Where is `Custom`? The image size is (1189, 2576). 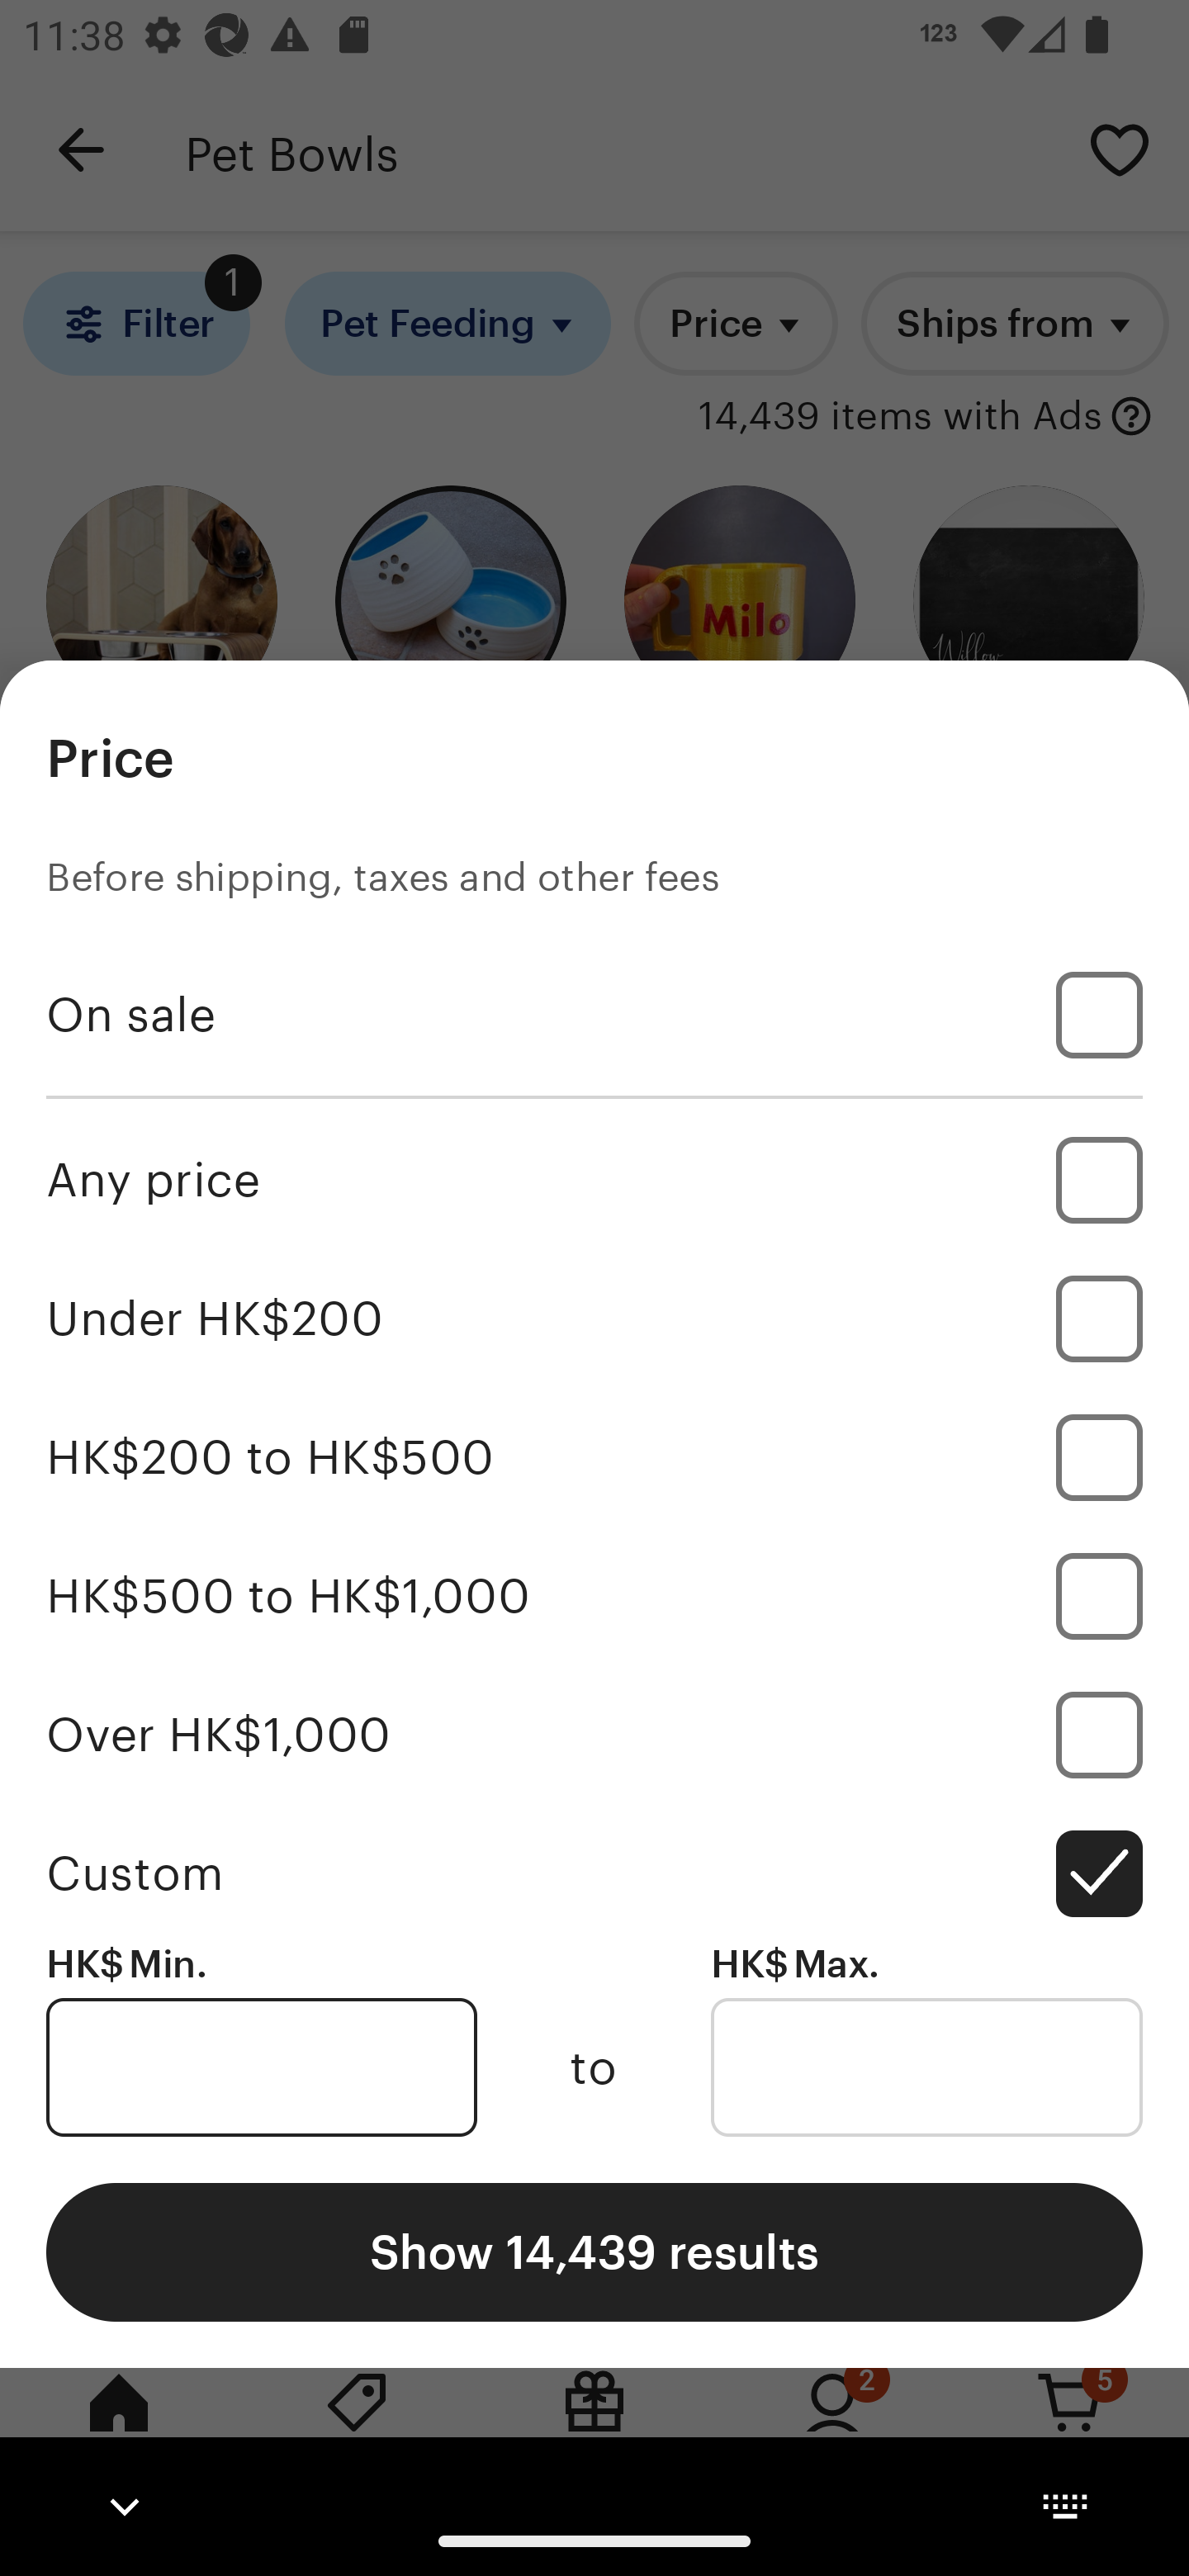 Custom is located at coordinates (594, 1873).